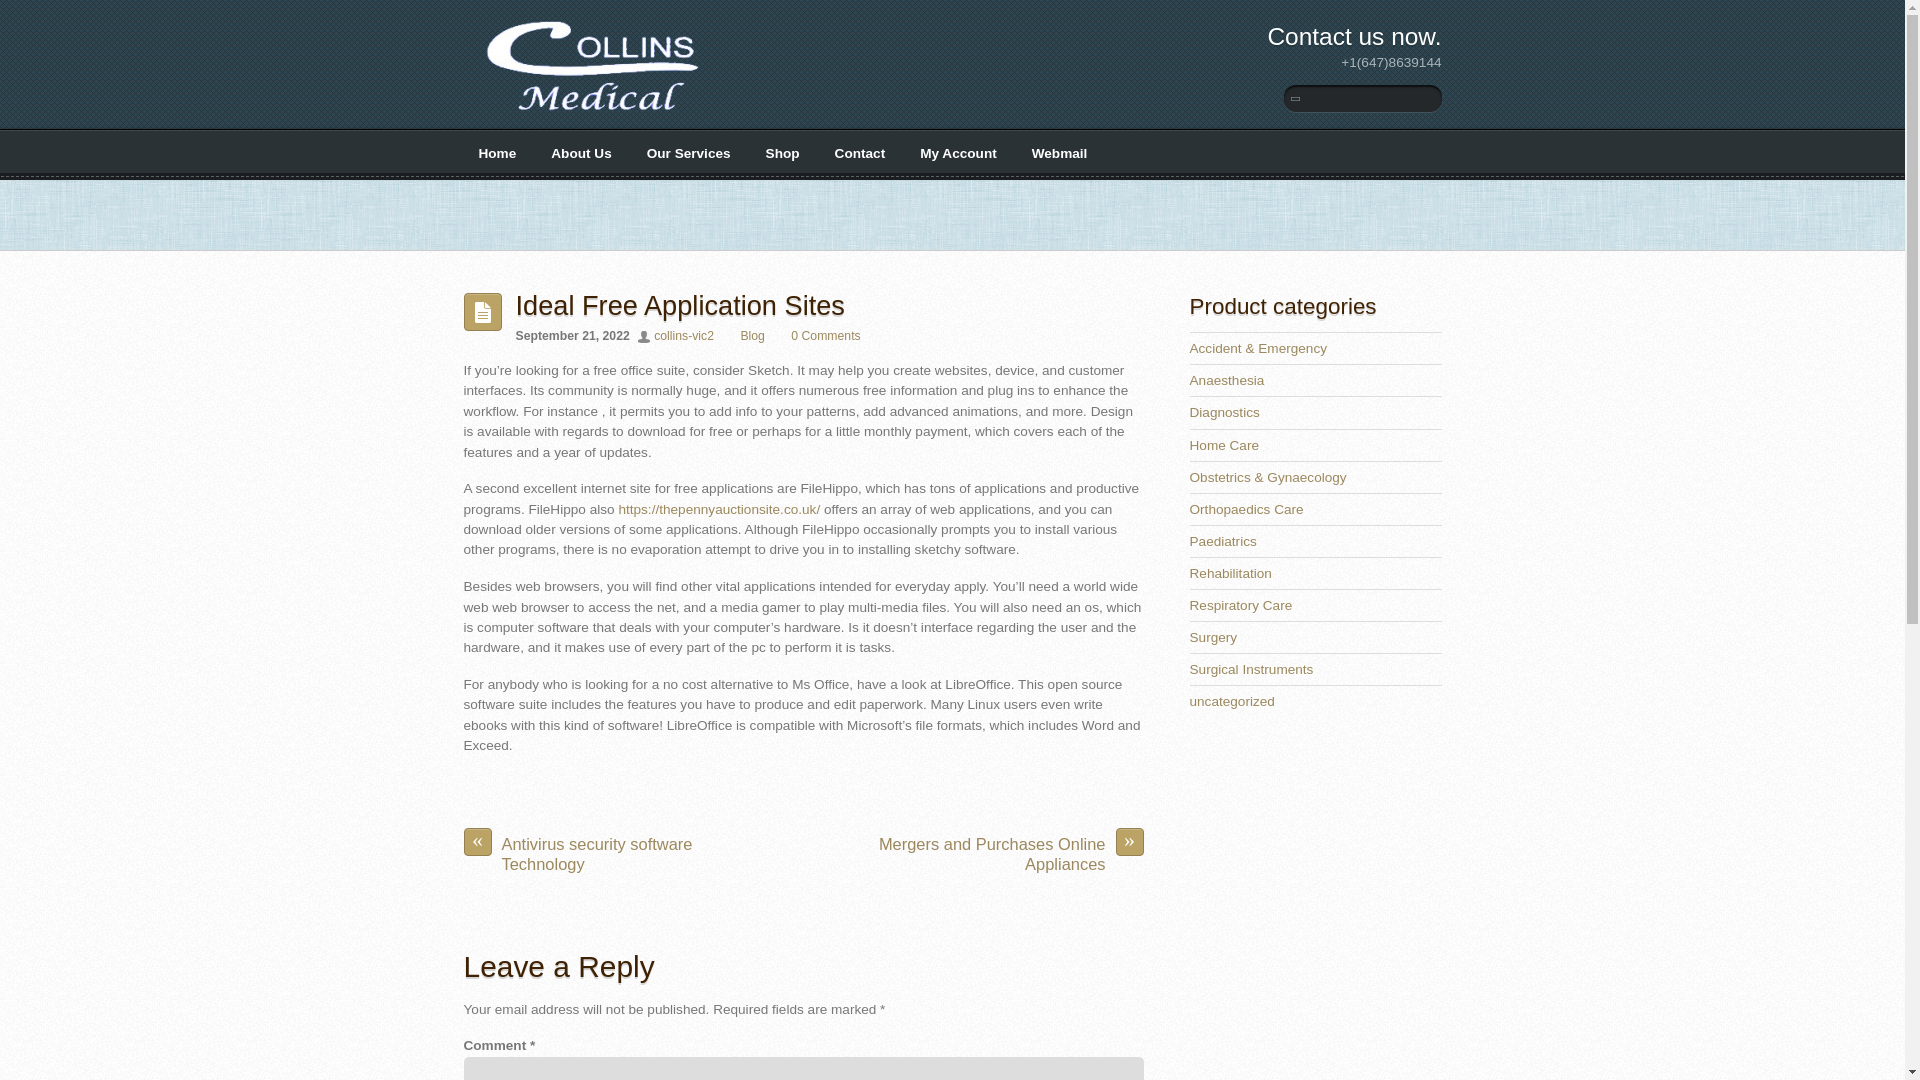 The width and height of the screenshot is (1920, 1080). I want to click on 0 Comments, so click(826, 336).